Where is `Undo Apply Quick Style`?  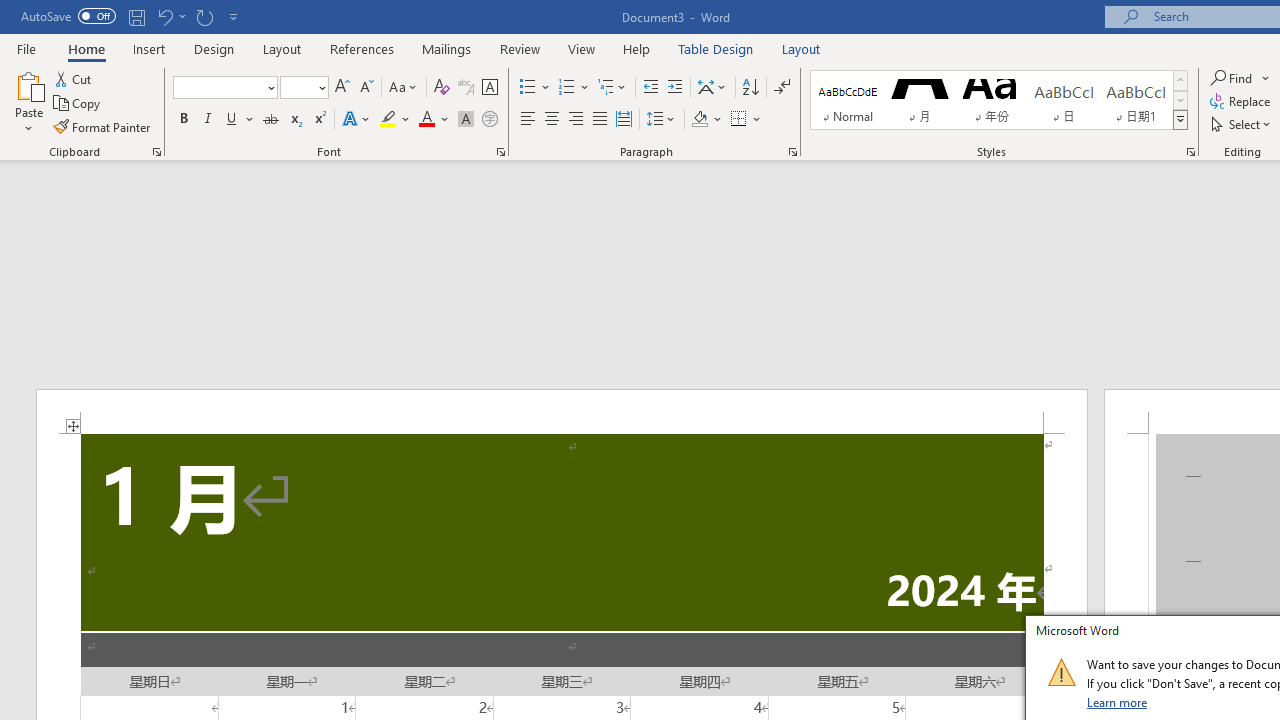 Undo Apply Quick Style is located at coordinates (170, 16).